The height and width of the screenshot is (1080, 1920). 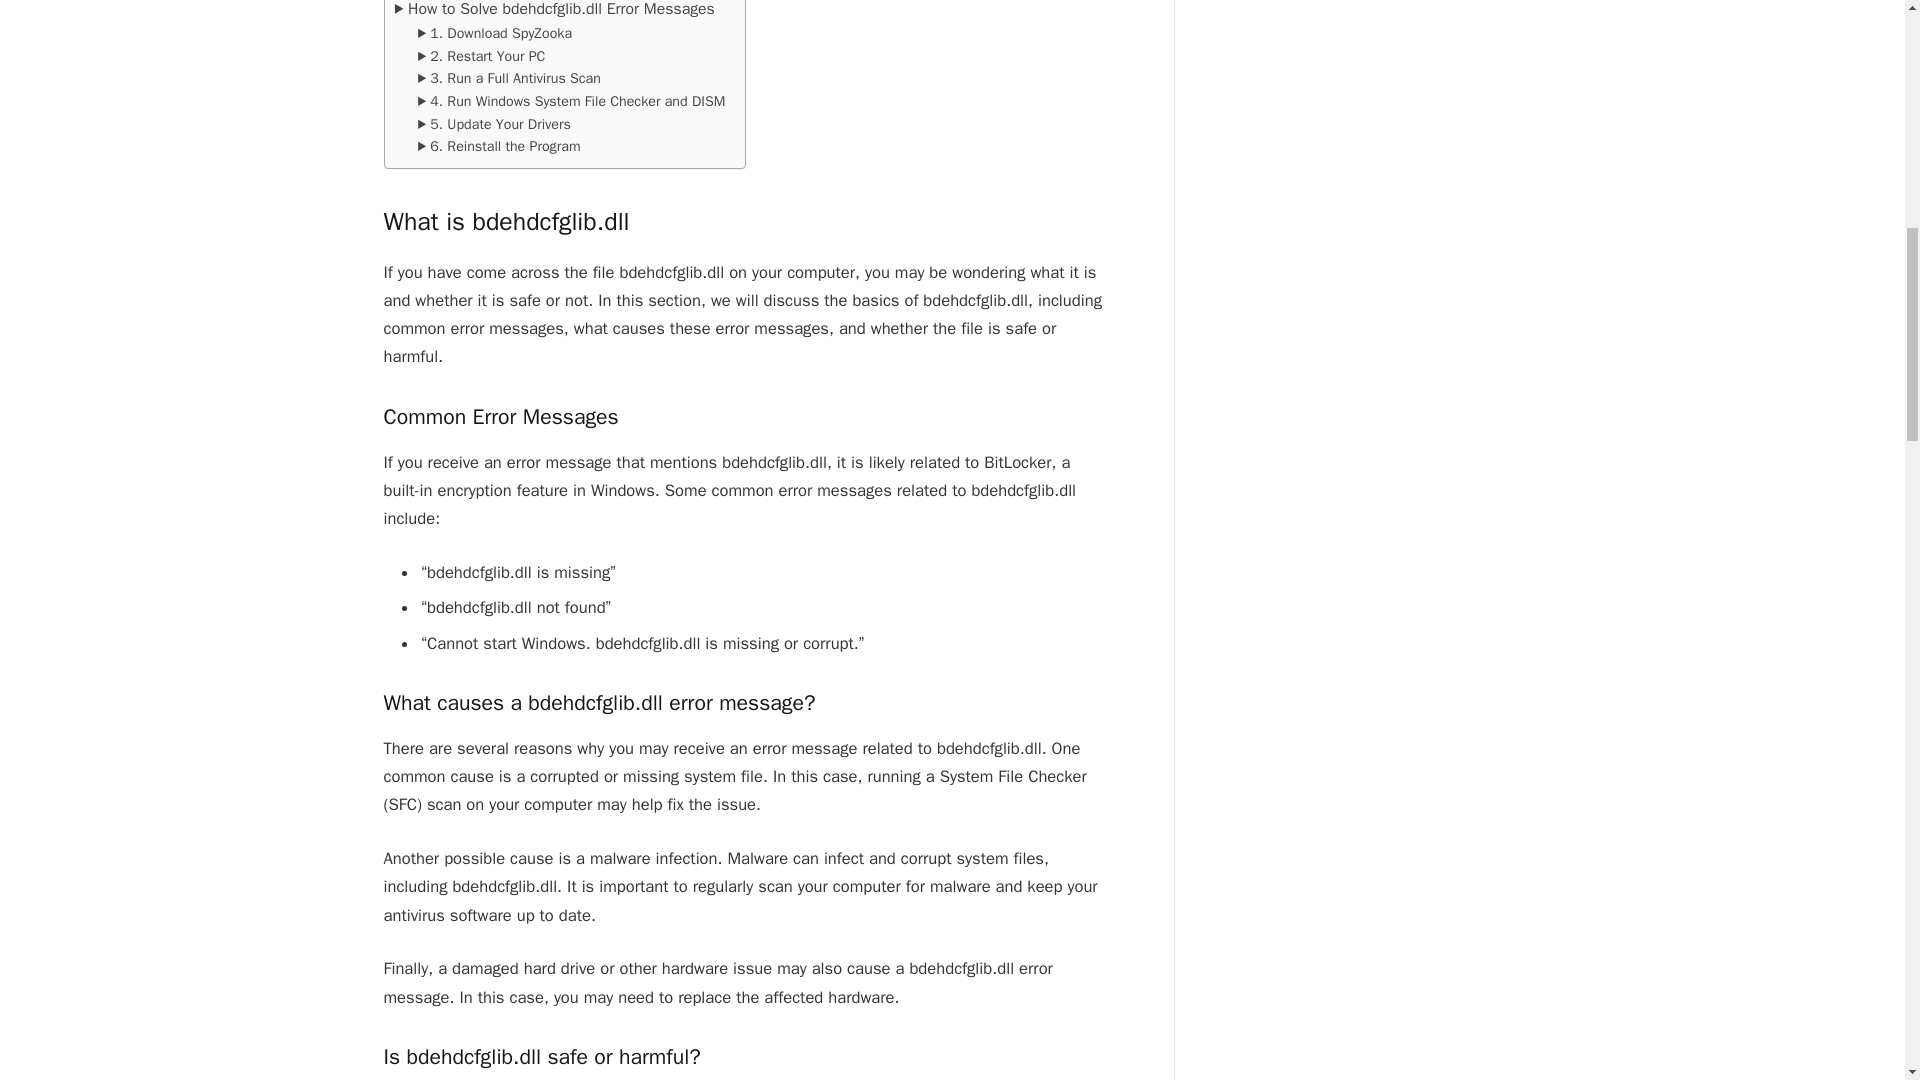 What do you see at coordinates (494, 124) in the screenshot?
I see `5. Update Your Drivers` at bounding box center [494, 124].